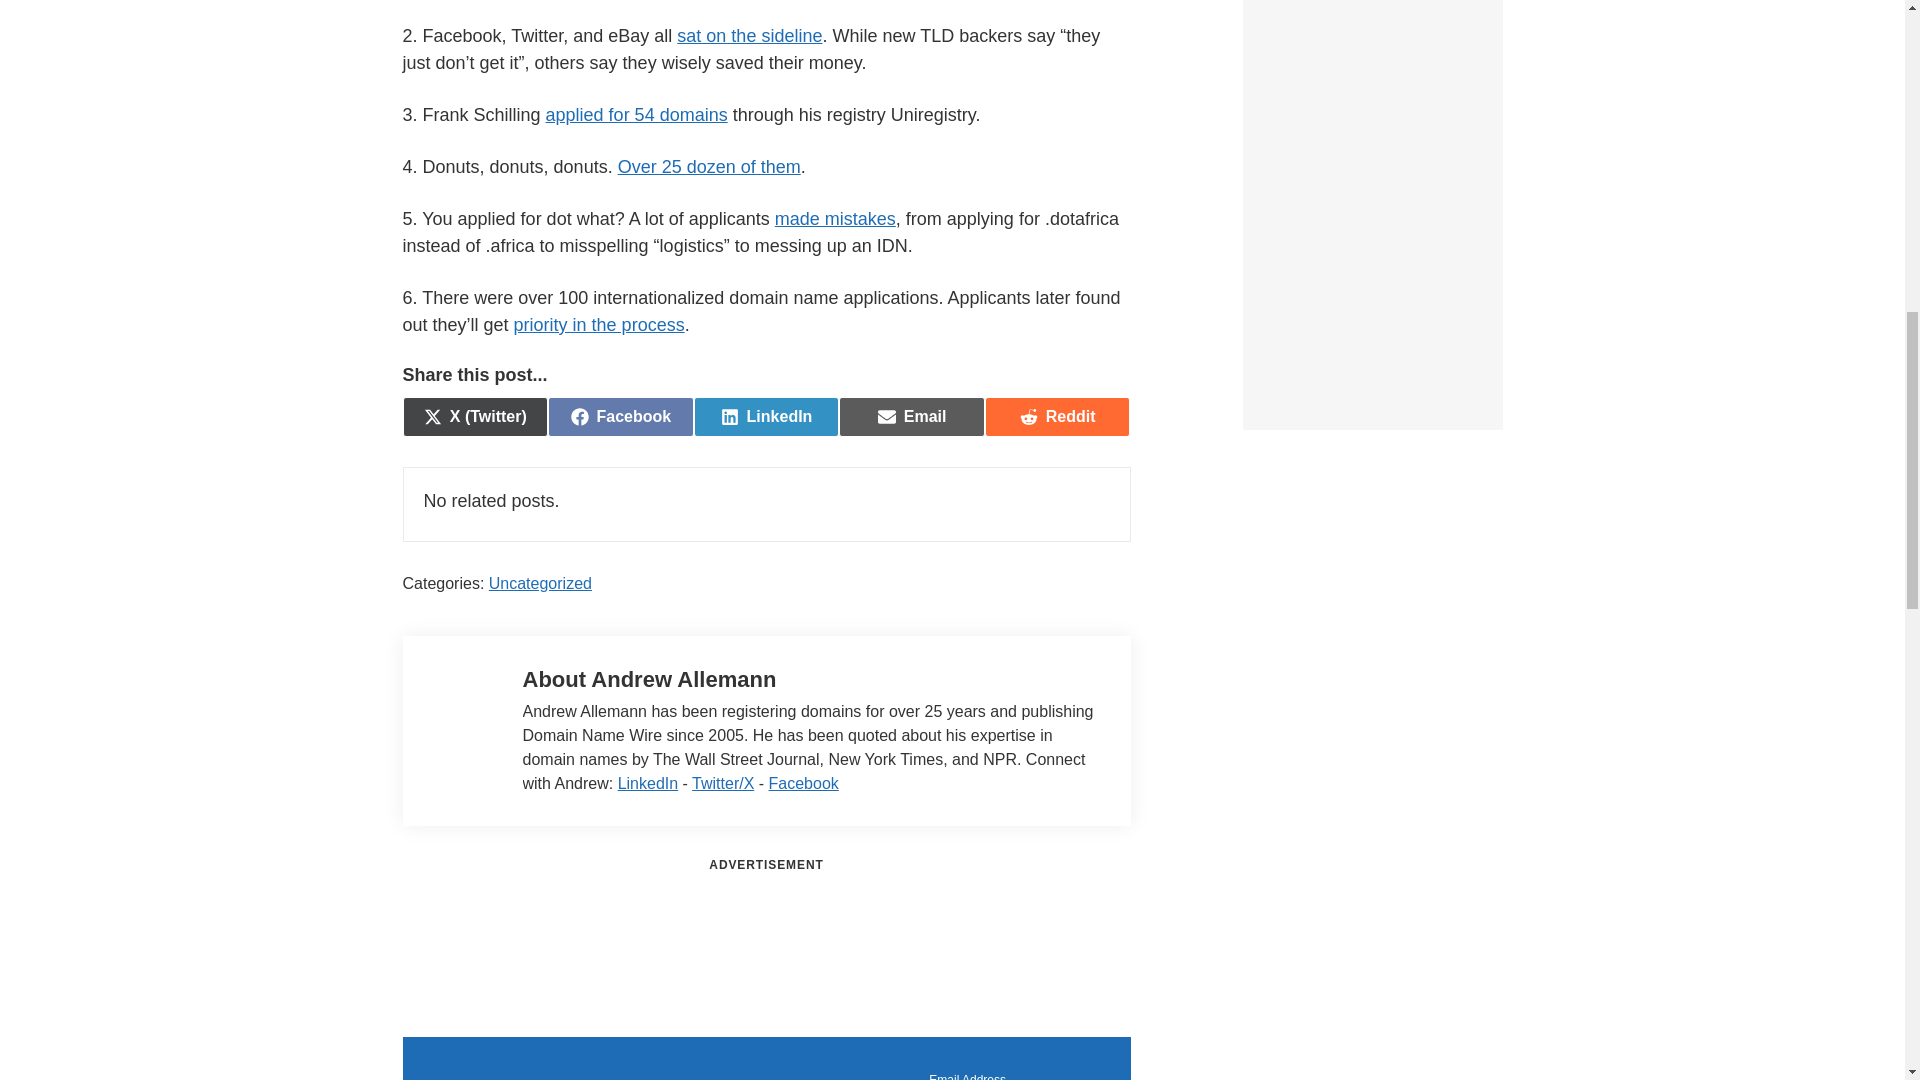 Image resolution: width=1920 pixels, height=1080 pixels. What do you see at coordinates (836, 218) in the screenshot?
I see `made mistakes` at bounding box center [836, 218].